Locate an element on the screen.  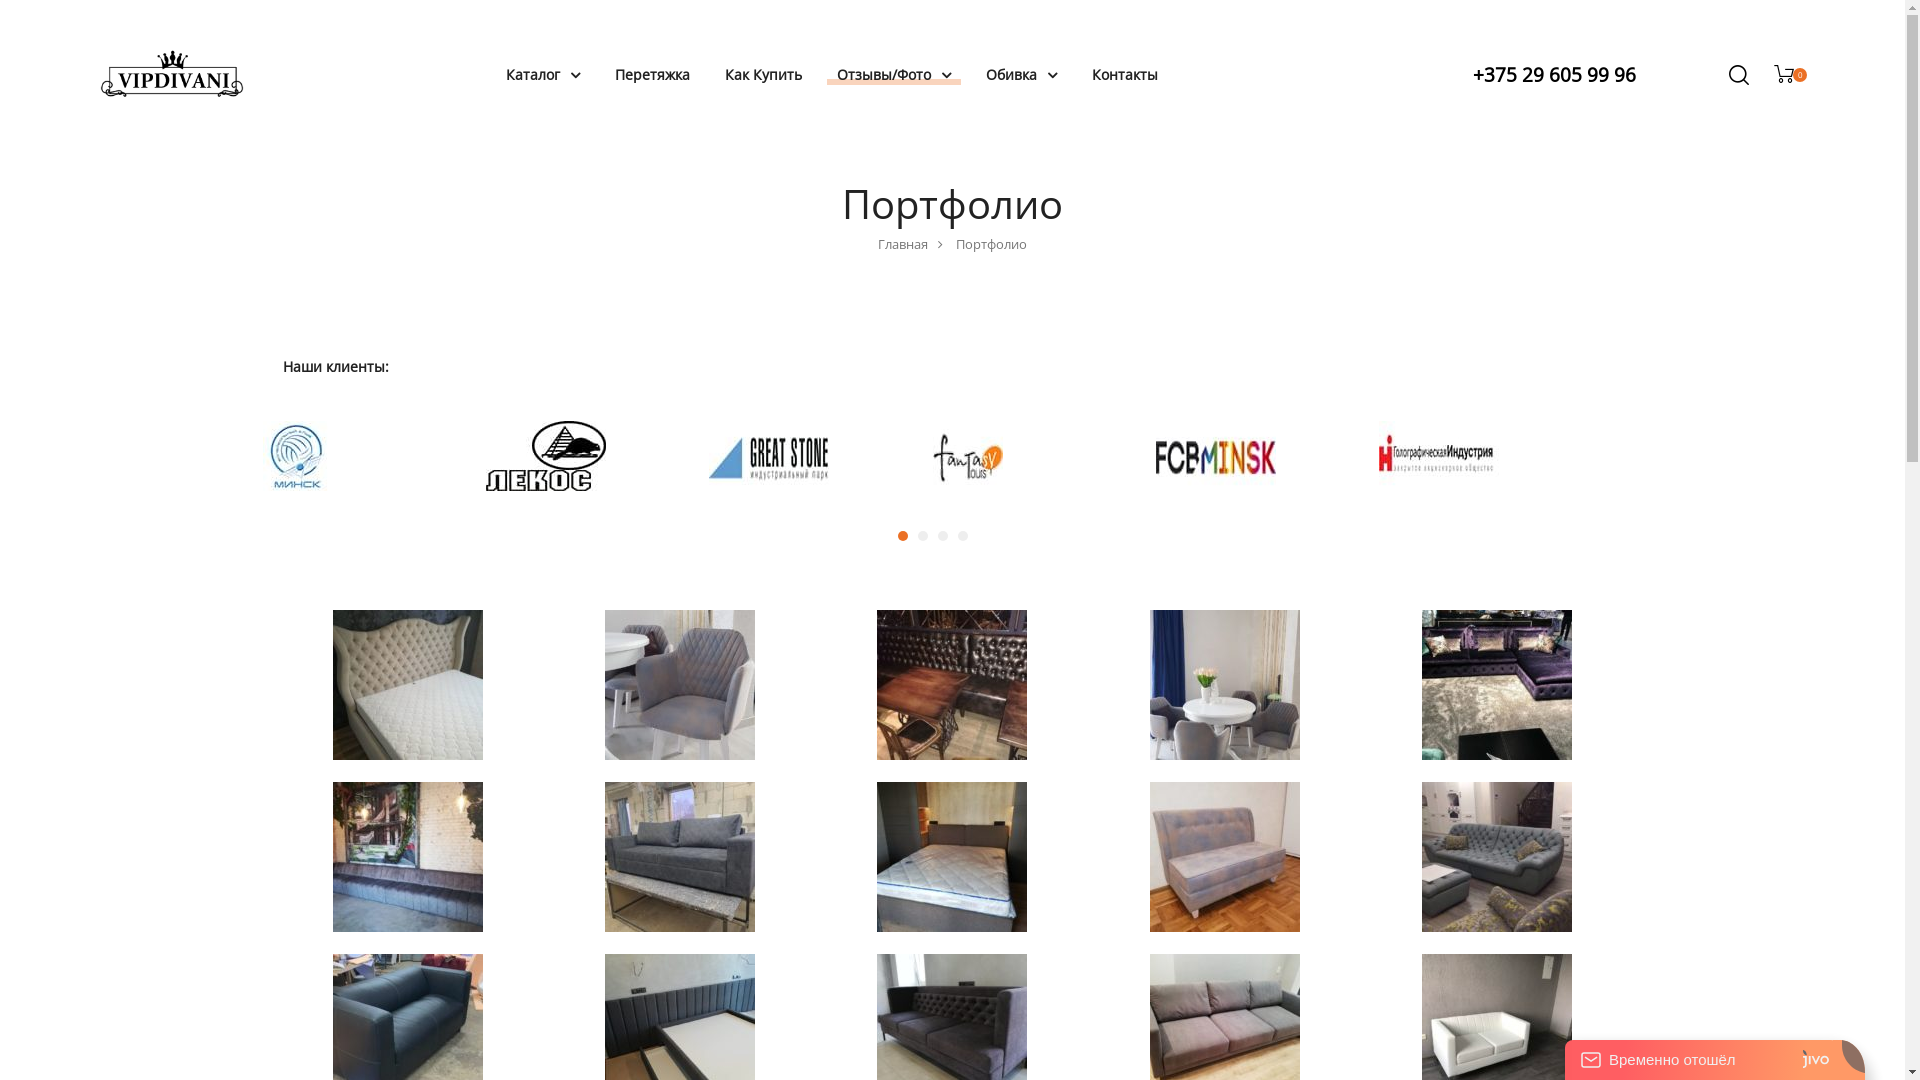
0 is located at coordinates (1790, 76).